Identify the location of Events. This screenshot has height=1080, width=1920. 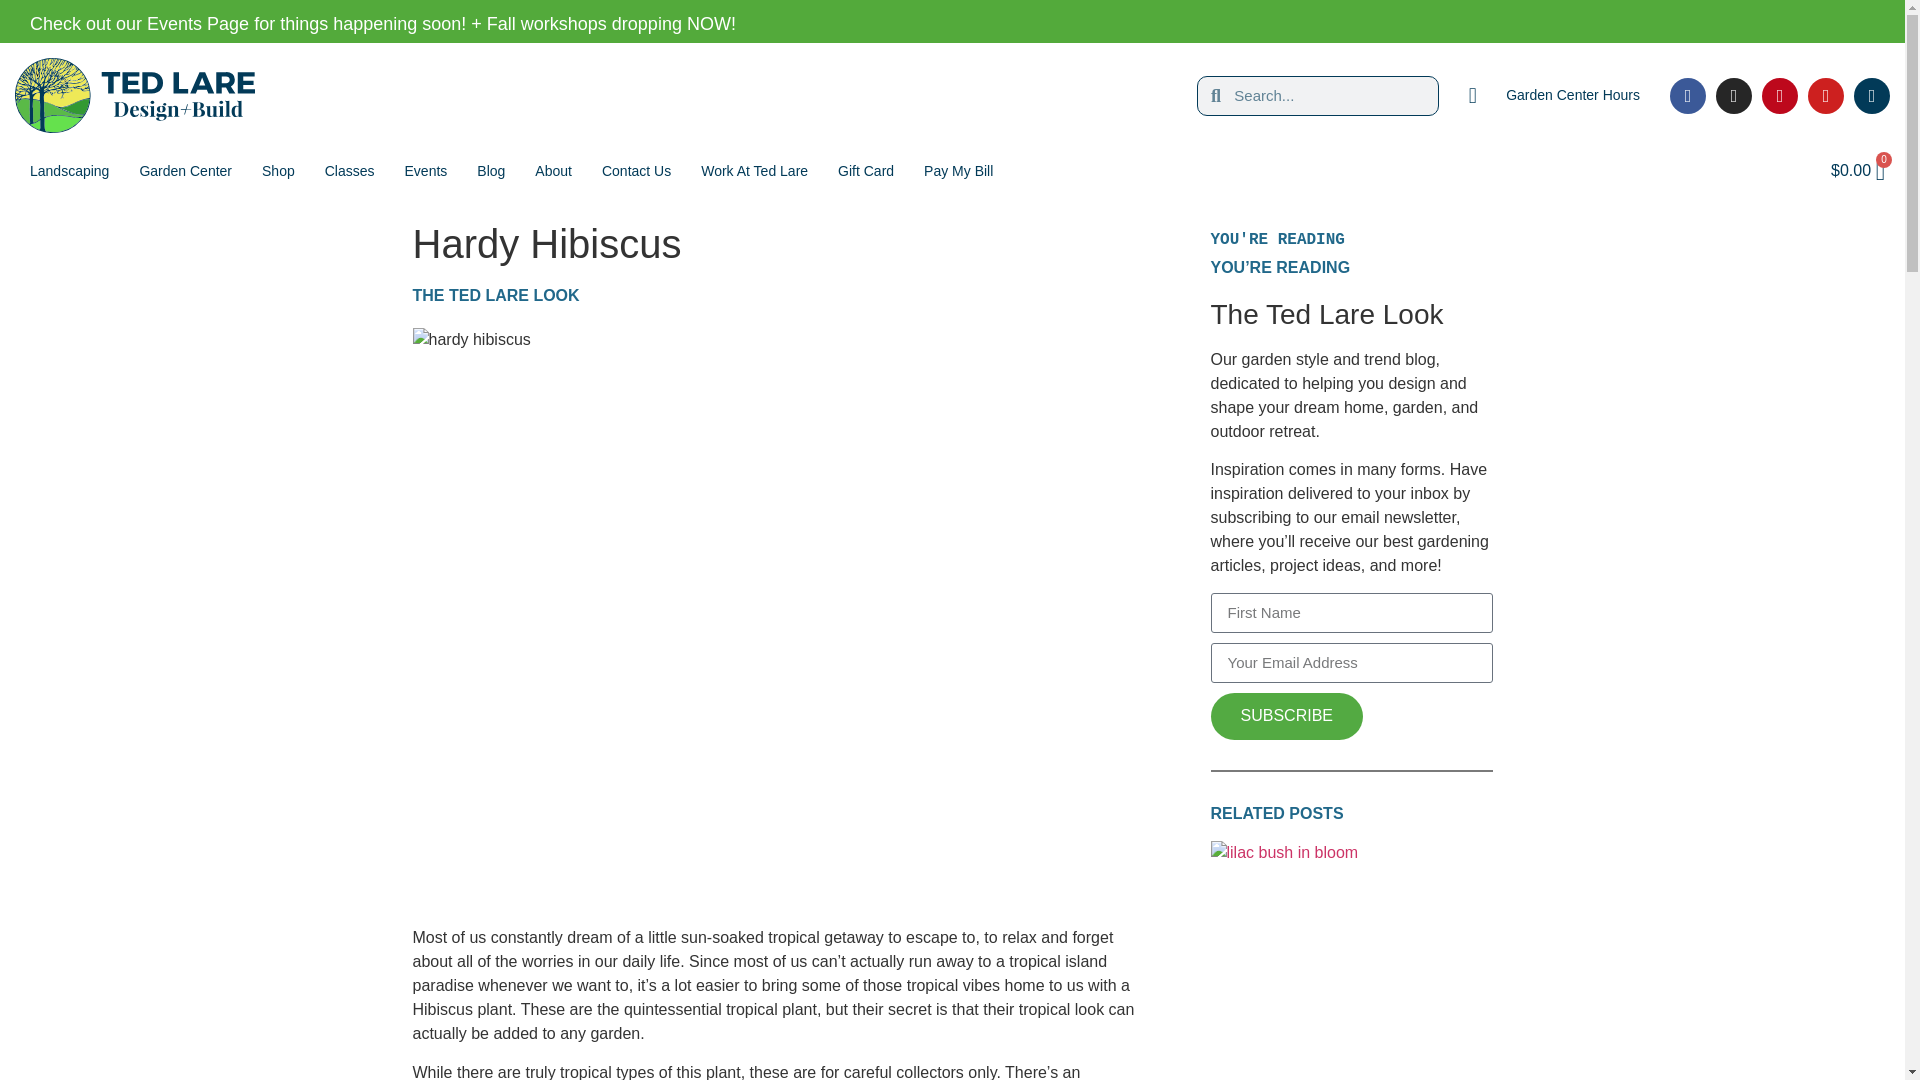
(426, 170).